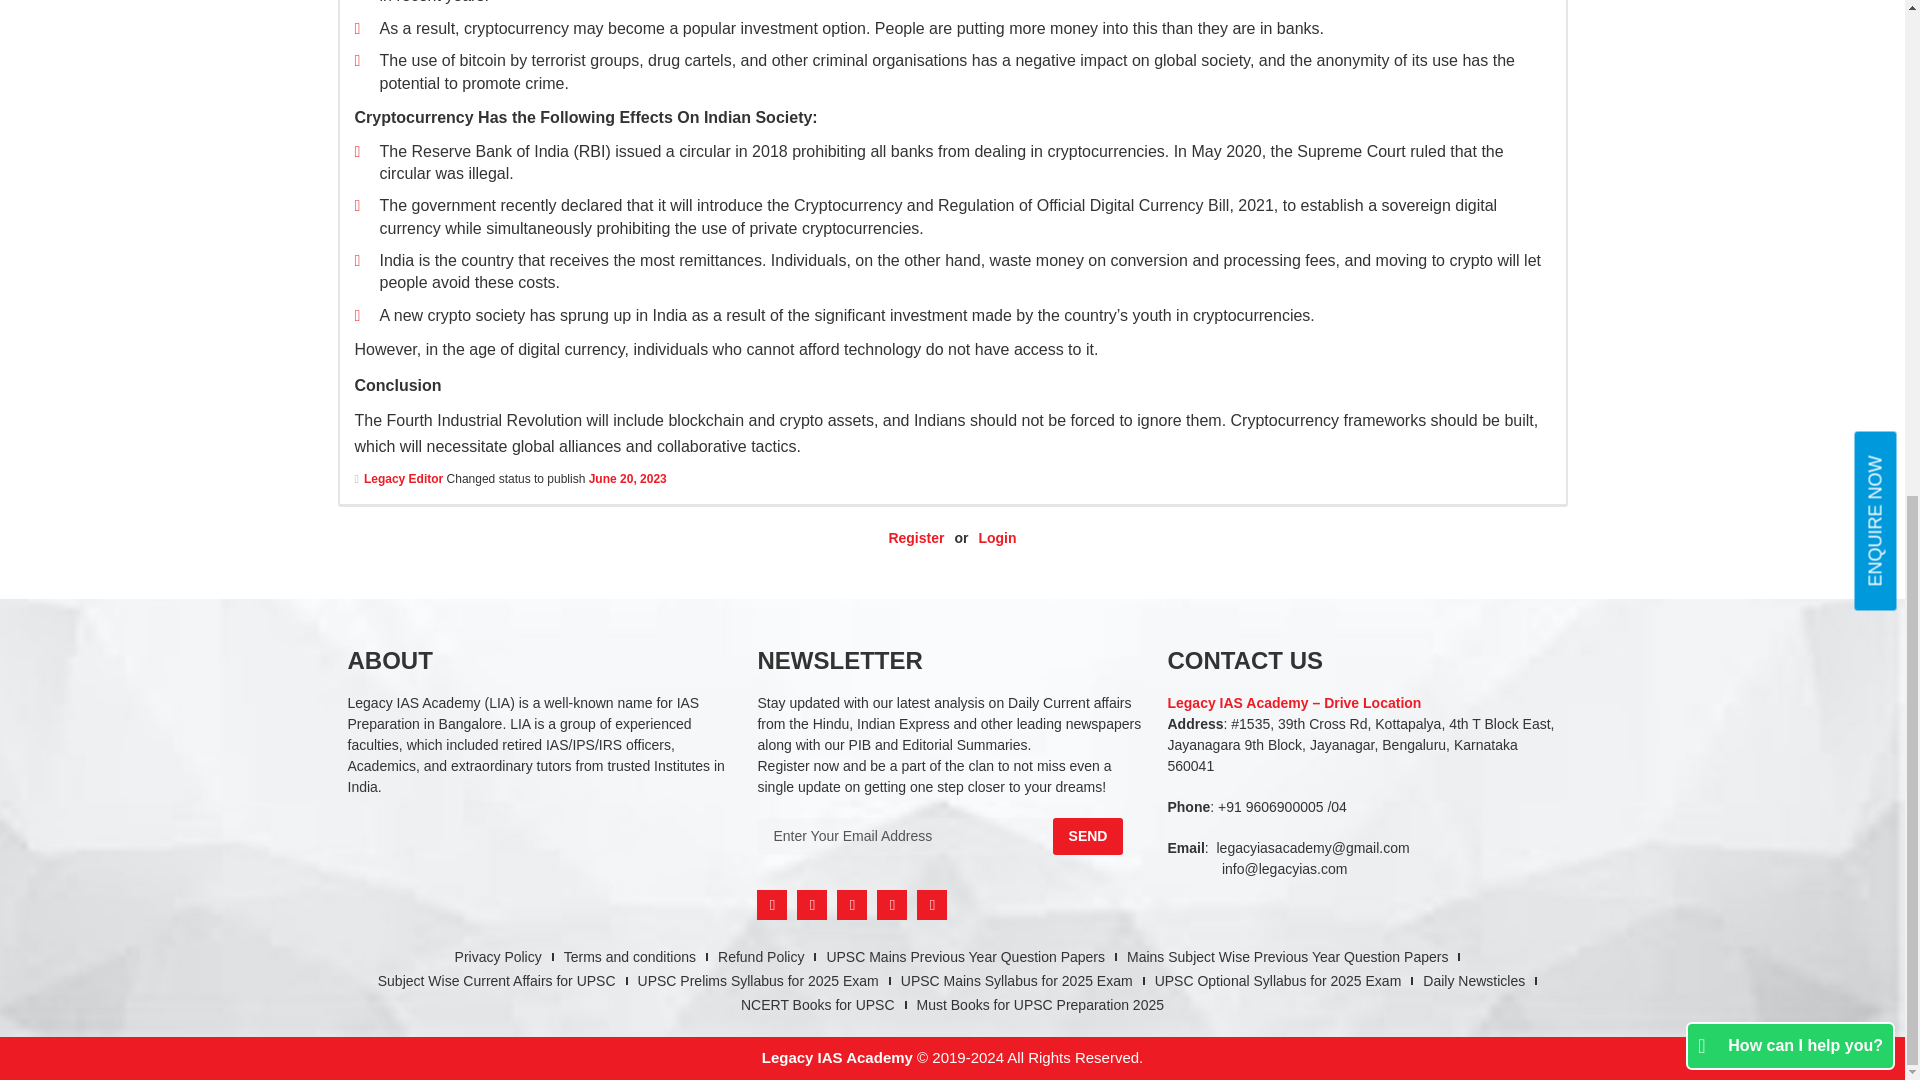 The height and width of the screenshot is (1080, 1920). Describe the element at coordinates (1088, 836) in the screenshot. I see `Send` at that location.